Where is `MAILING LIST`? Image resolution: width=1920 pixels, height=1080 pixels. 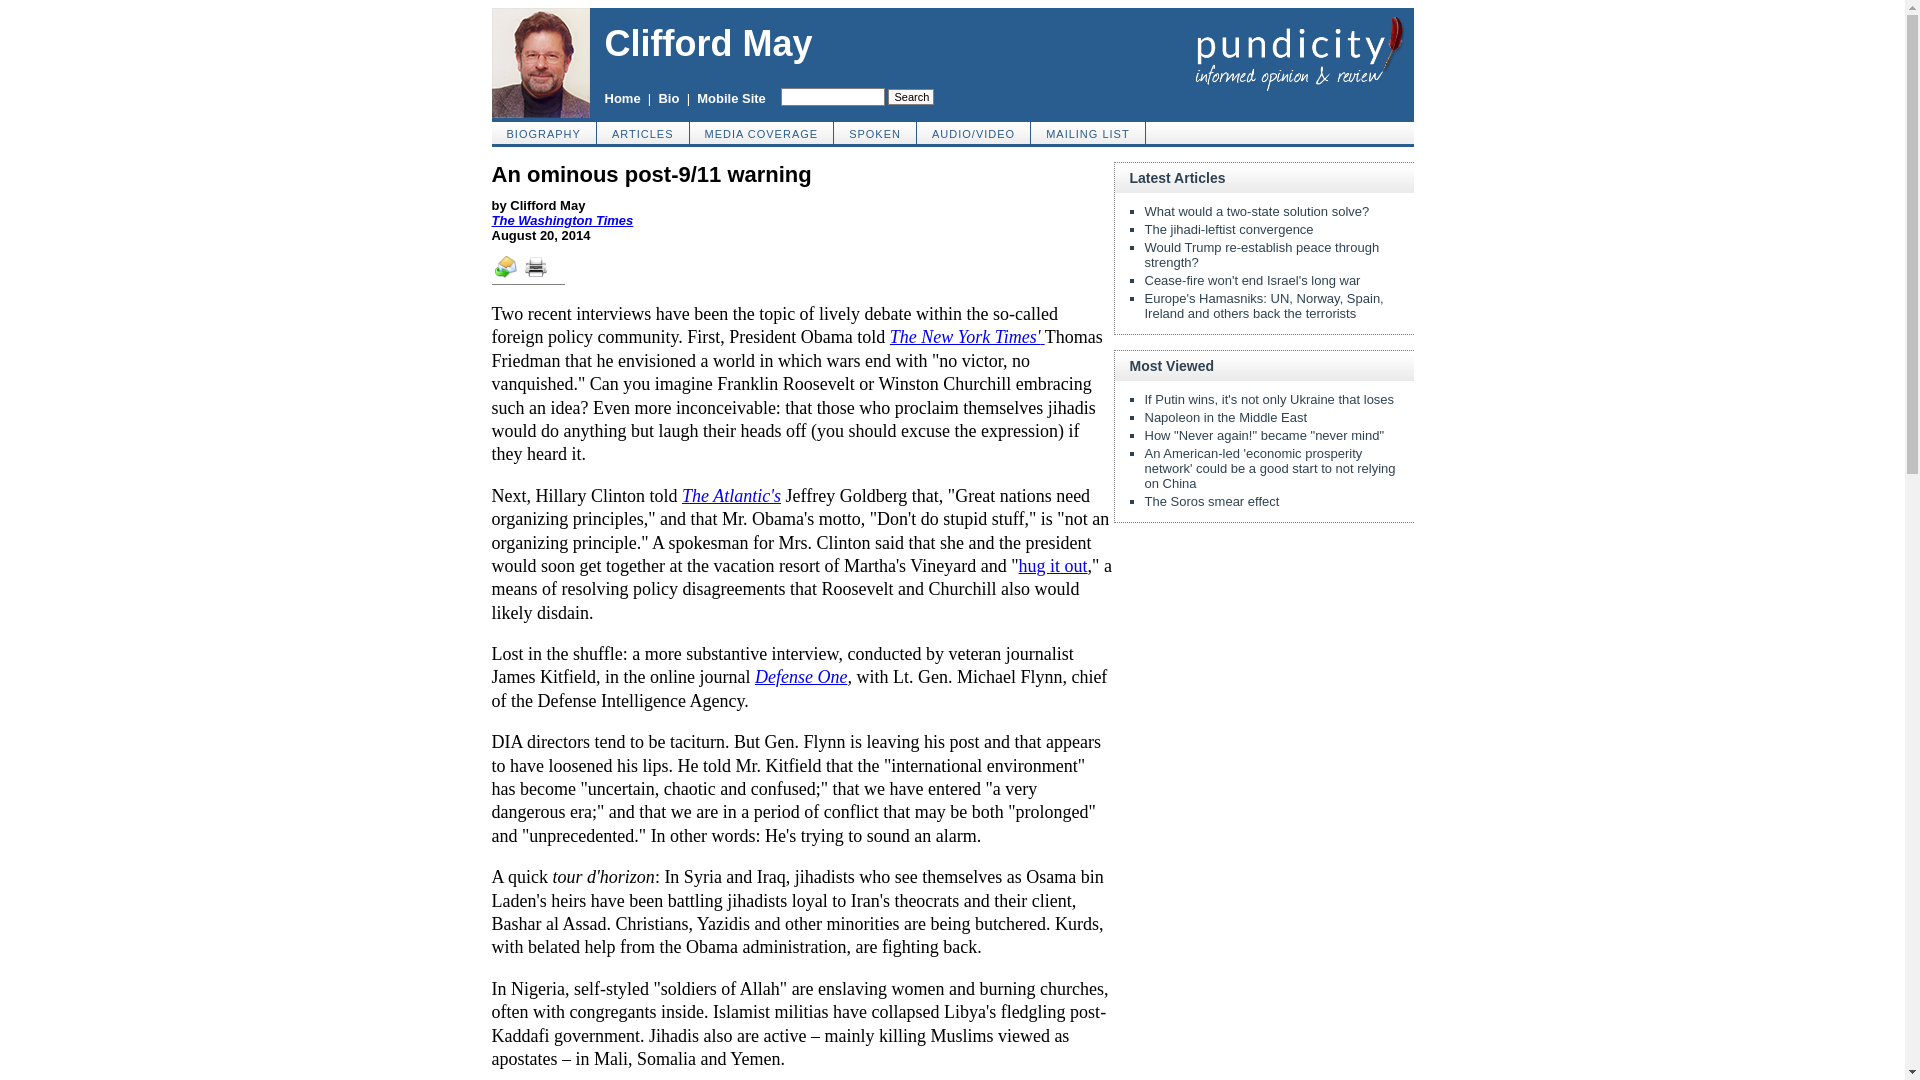 MAILING LIST is located at coordinates (1088, 132).